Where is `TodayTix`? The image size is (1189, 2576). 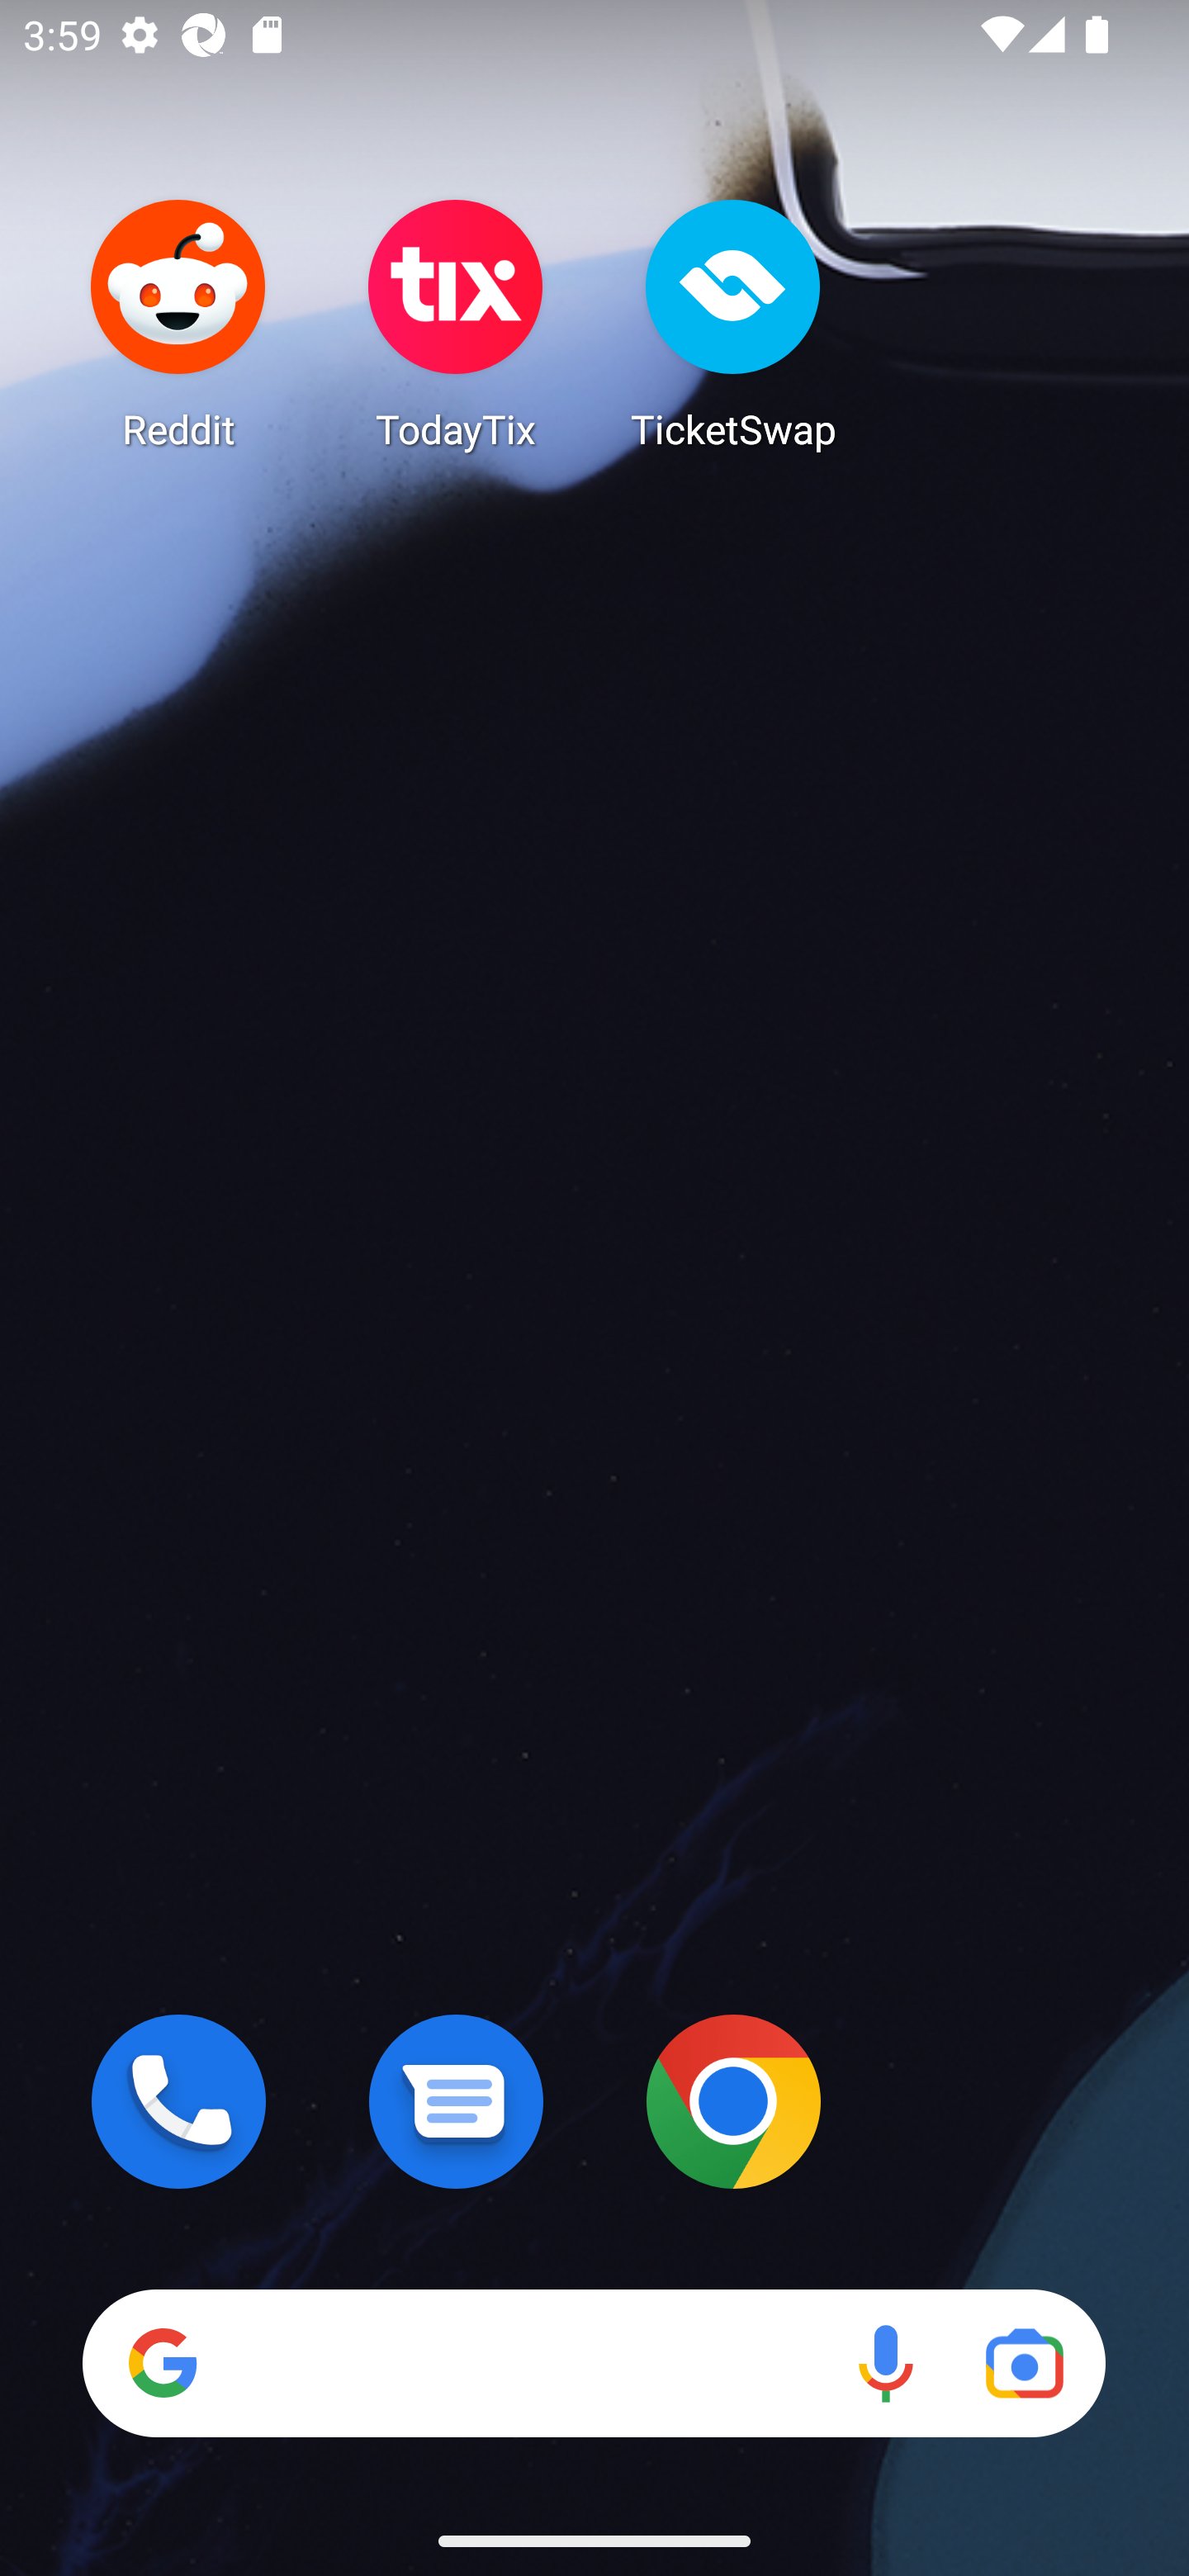 TodayTix is located at coordinates (456, 324).